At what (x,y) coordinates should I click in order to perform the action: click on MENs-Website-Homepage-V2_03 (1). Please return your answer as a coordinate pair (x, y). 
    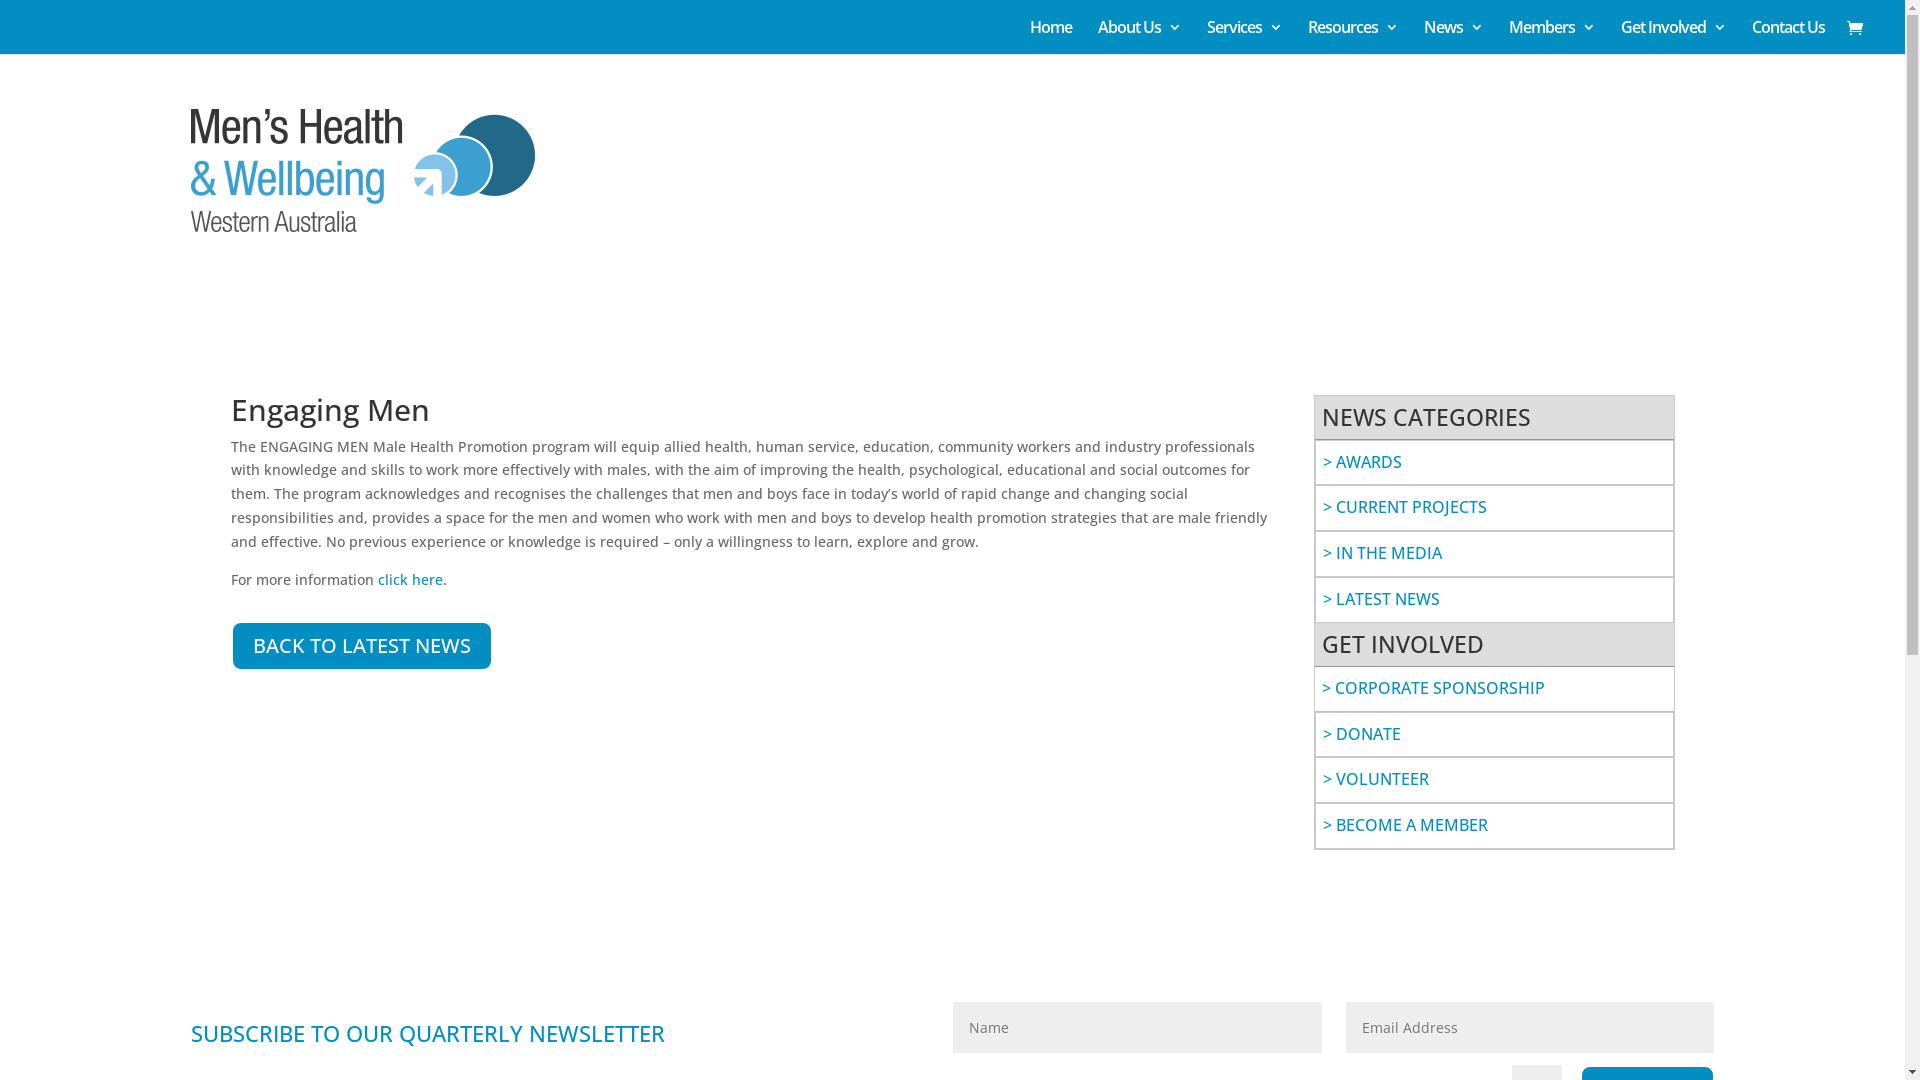
    Looking at the image, I should click on (362, 171).